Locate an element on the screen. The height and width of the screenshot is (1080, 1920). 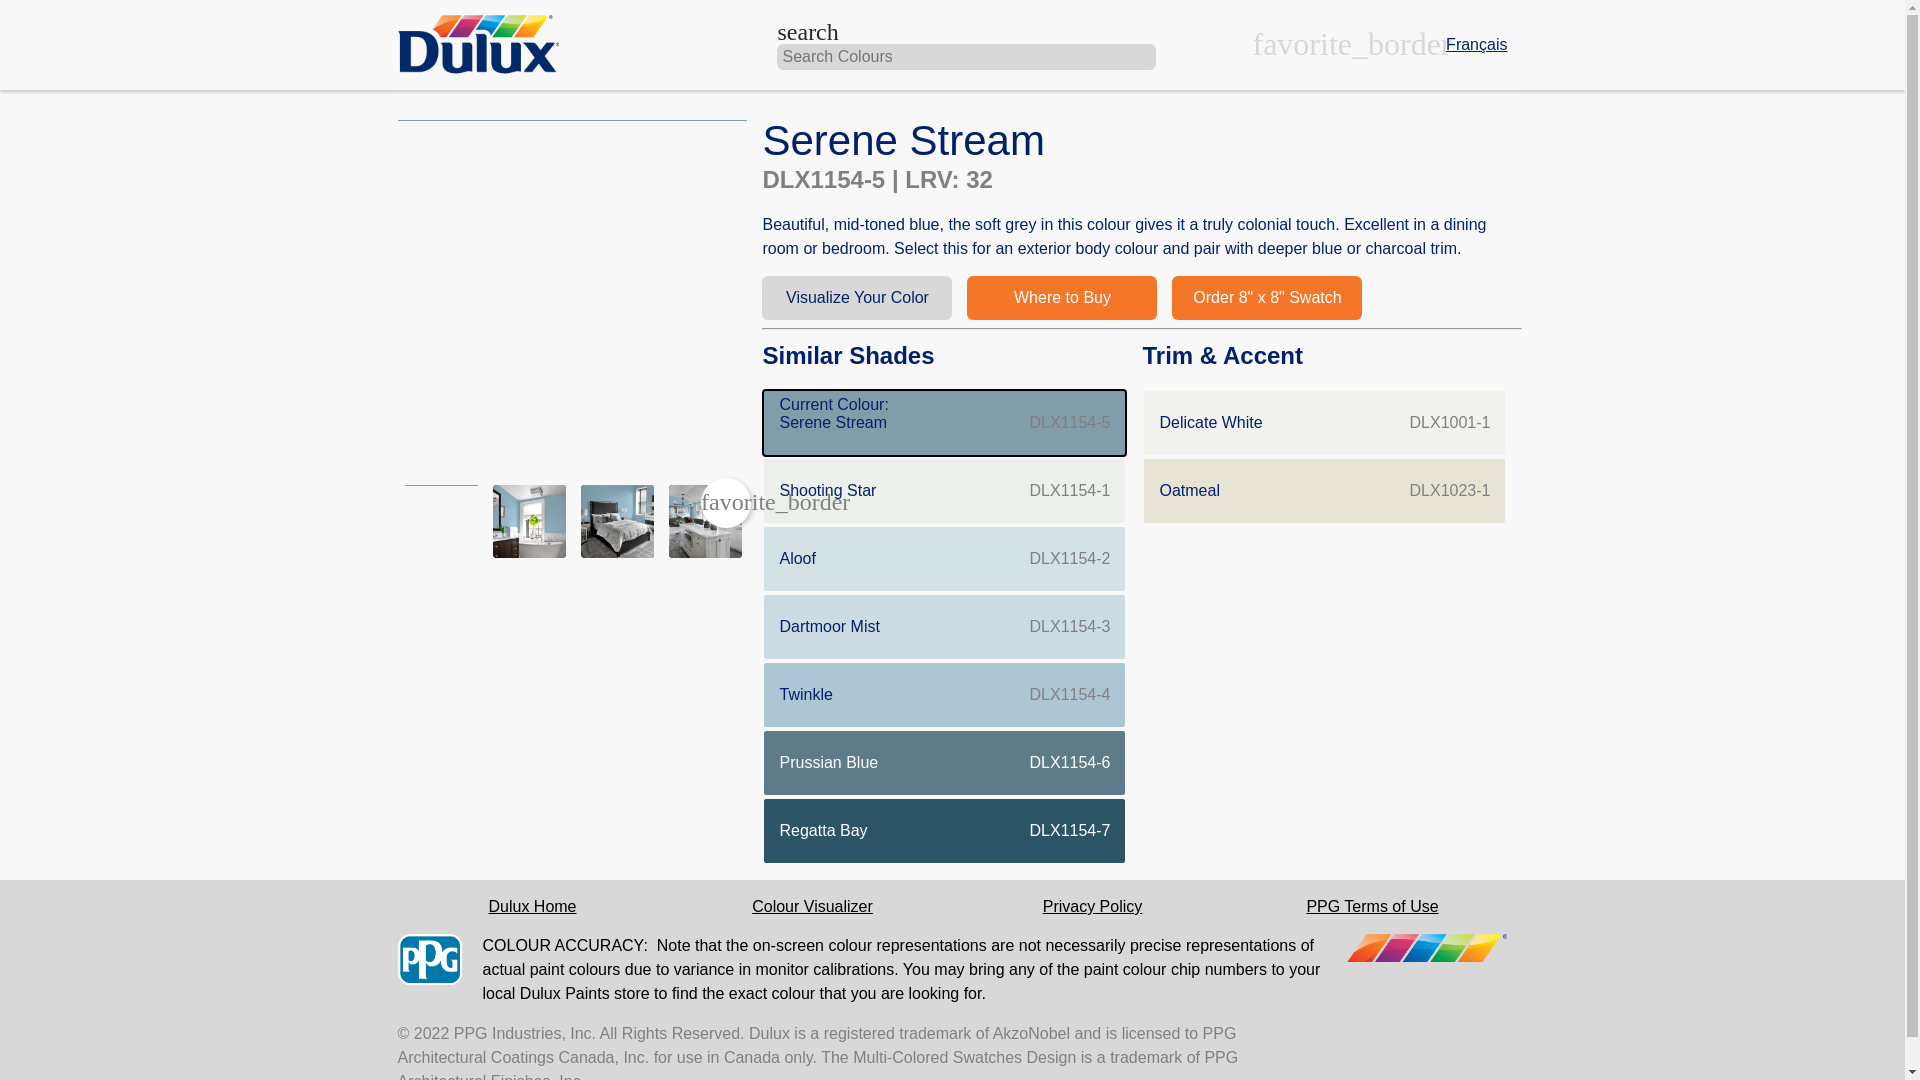
Privacy Policy is located at coordinates (812, 906).